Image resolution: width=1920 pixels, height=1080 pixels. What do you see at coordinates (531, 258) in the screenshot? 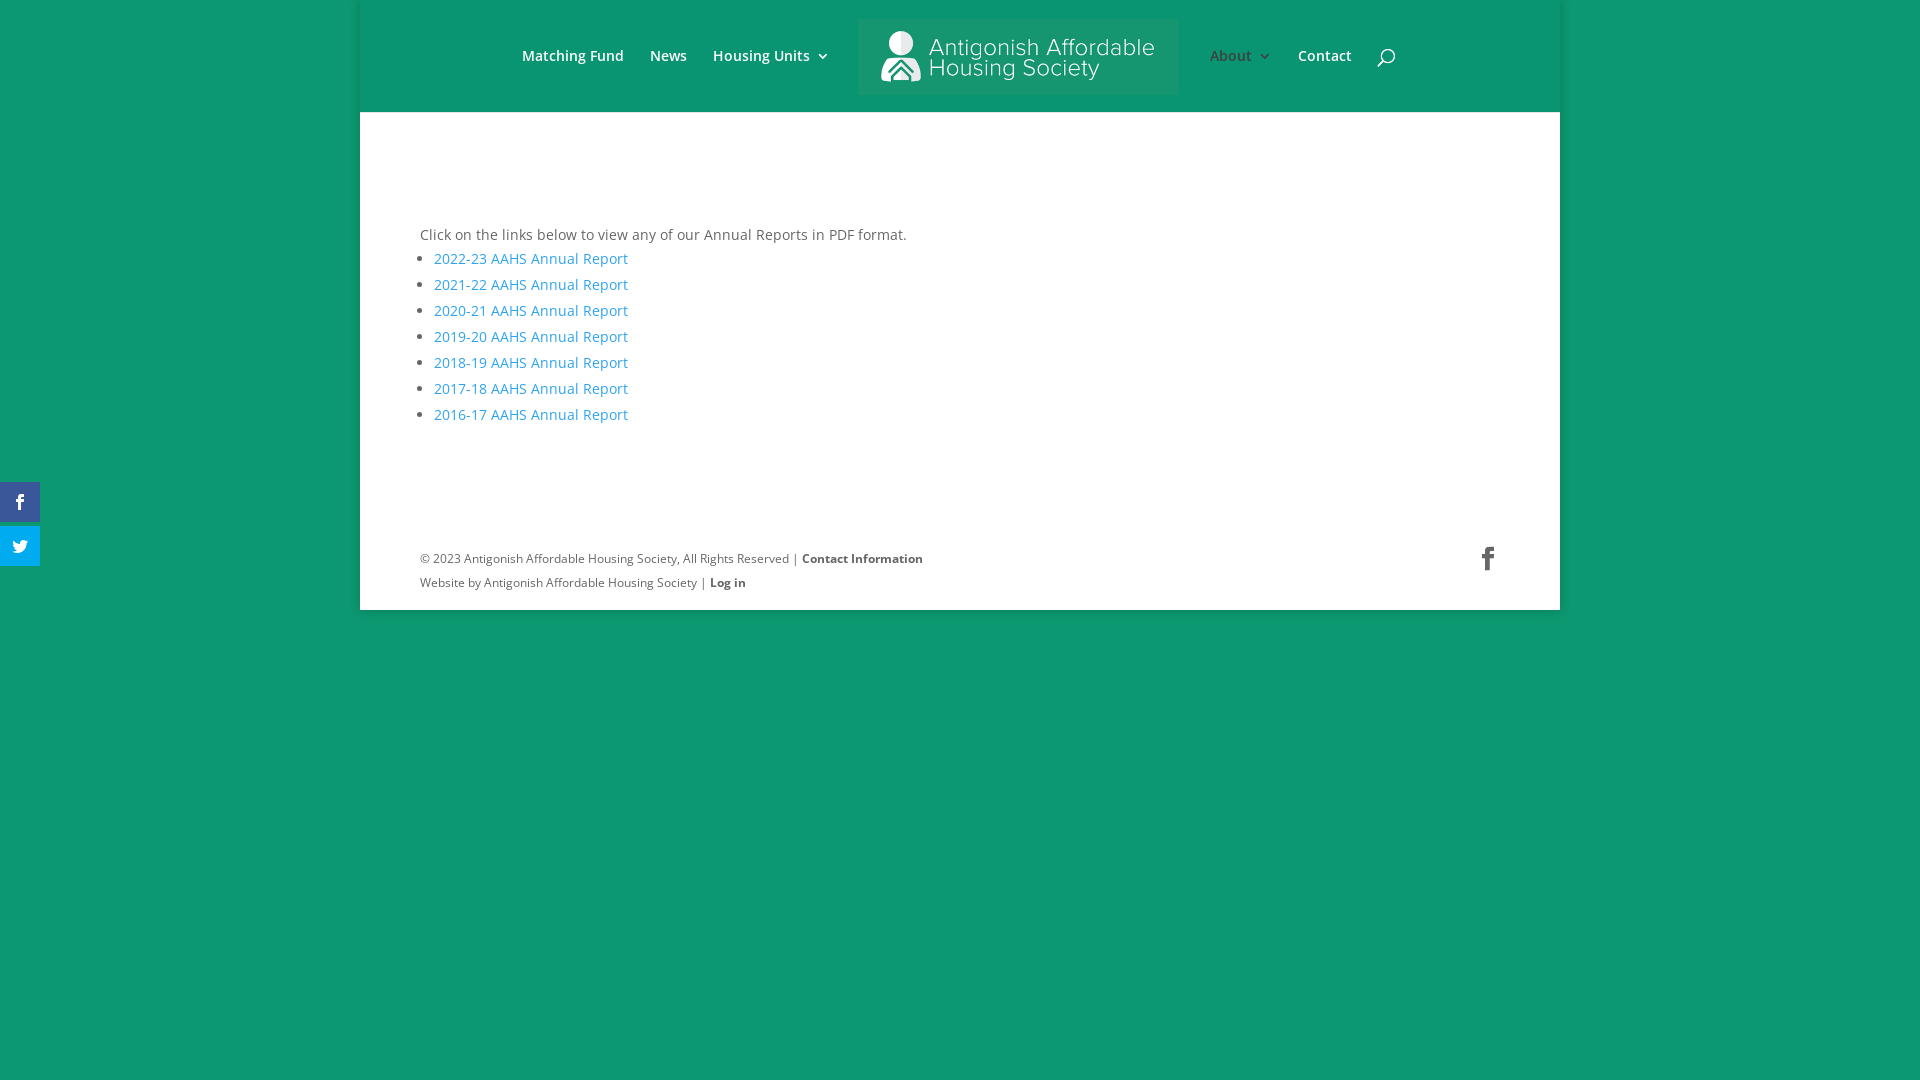
I see `2022-23 AAHS Annual Report` at bounding box center [531, 258].